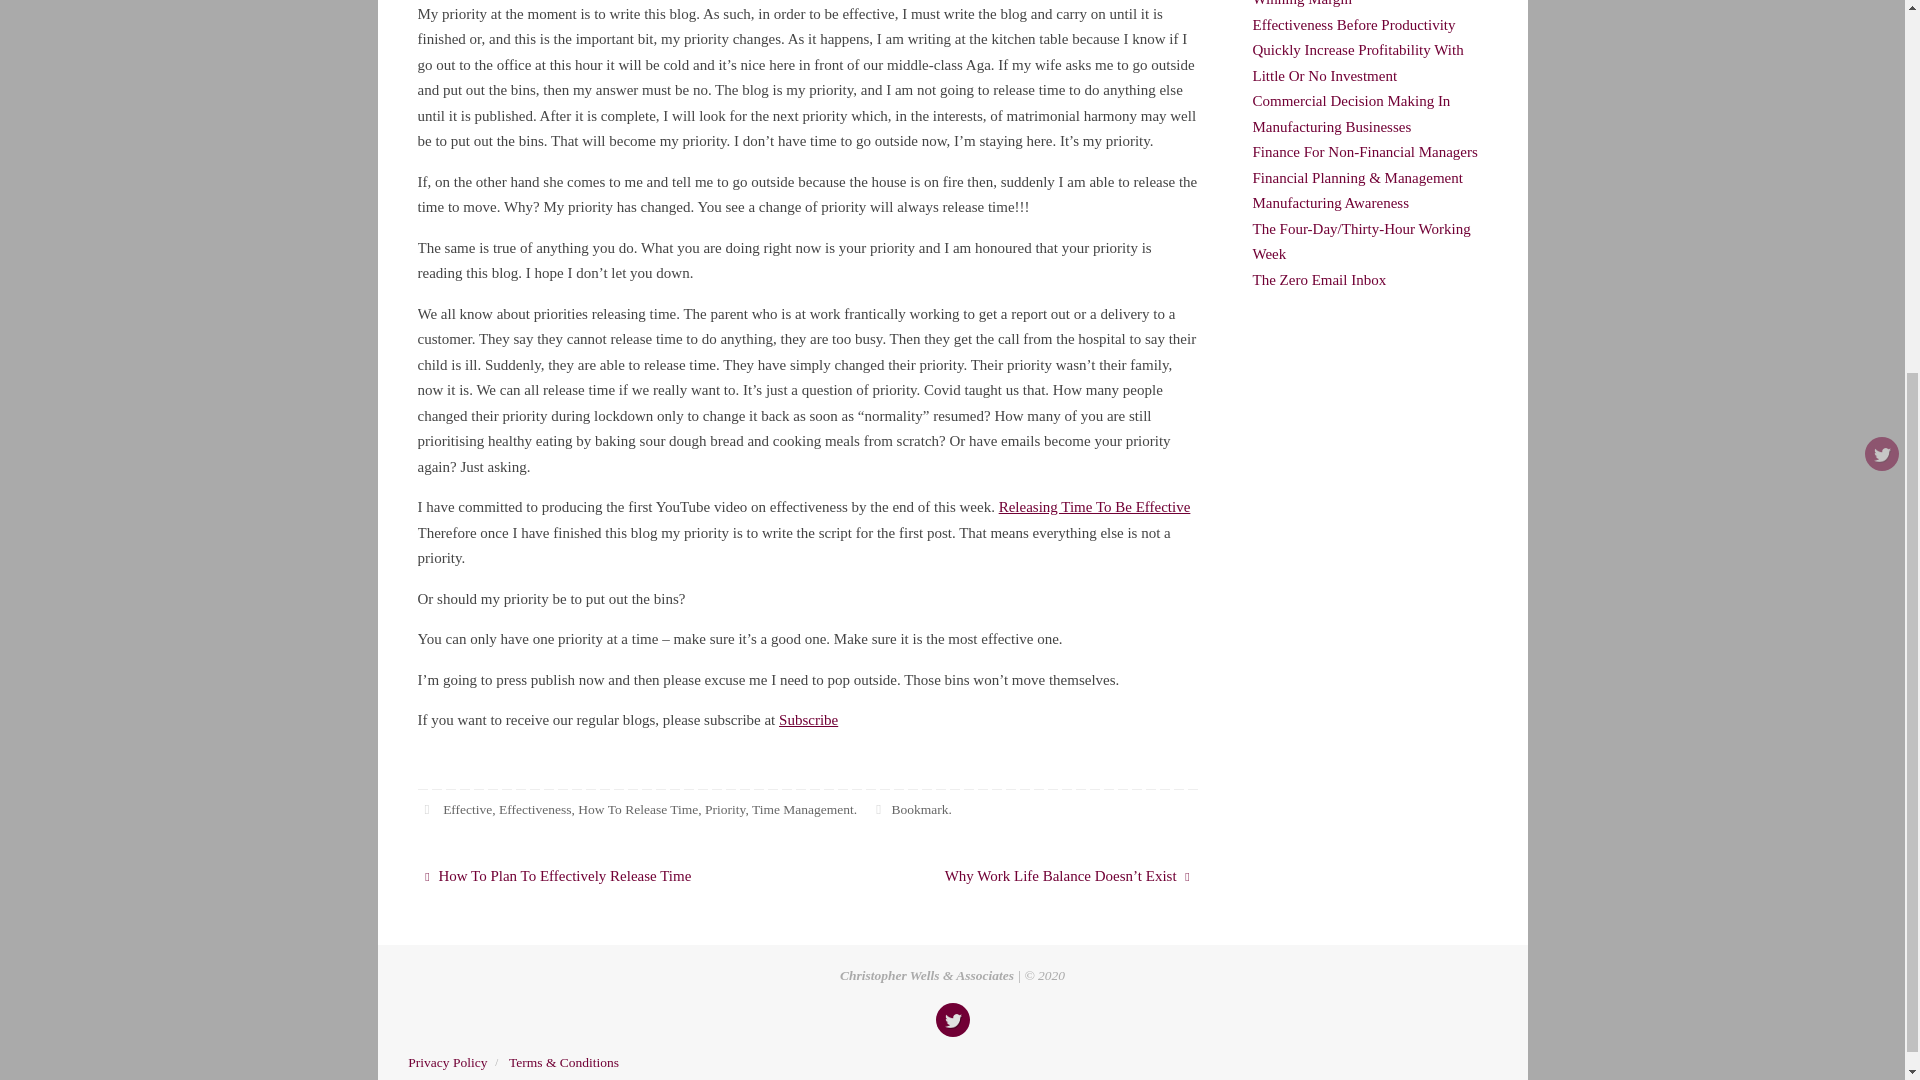 The width and height of the screenshot is (1920, 1080). I want to click on Tagged, so click(428, 809).